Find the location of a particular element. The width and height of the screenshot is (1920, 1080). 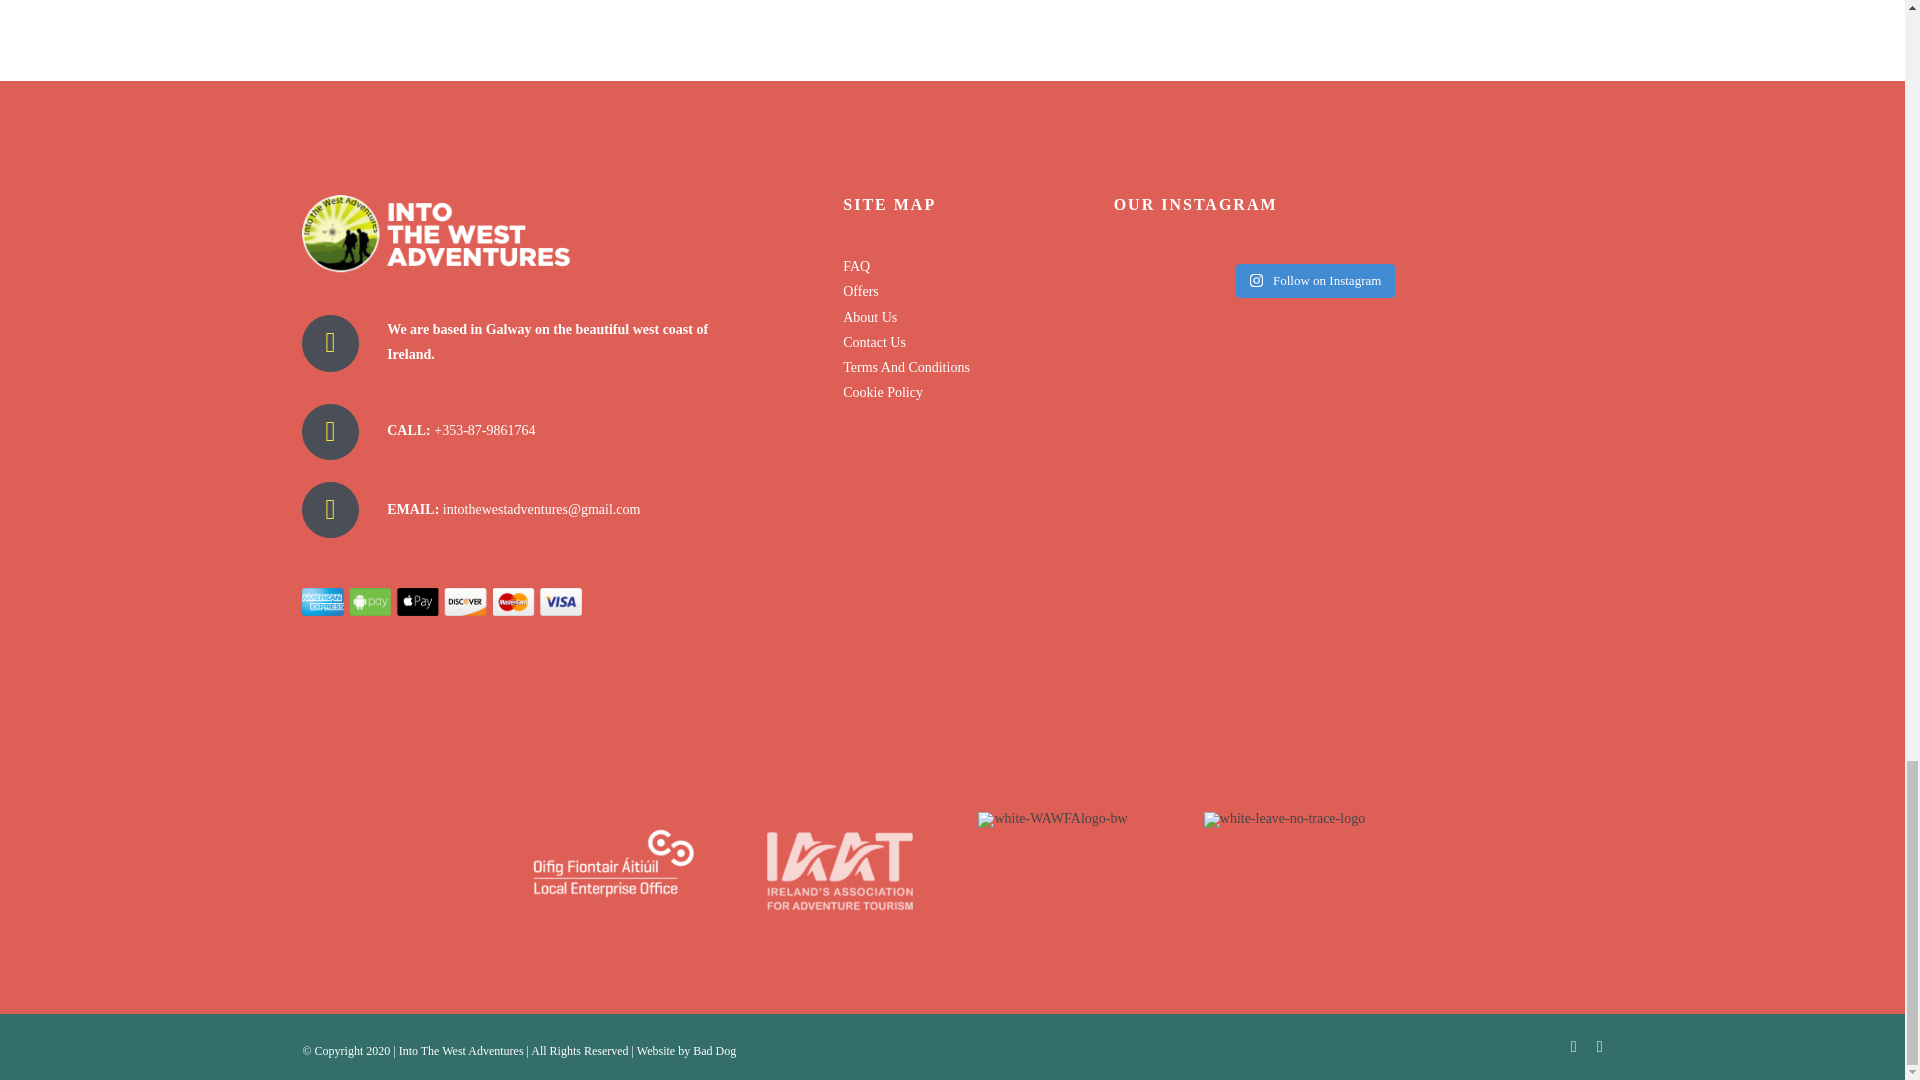

Group300px-white is located at coordinates (436, 234).